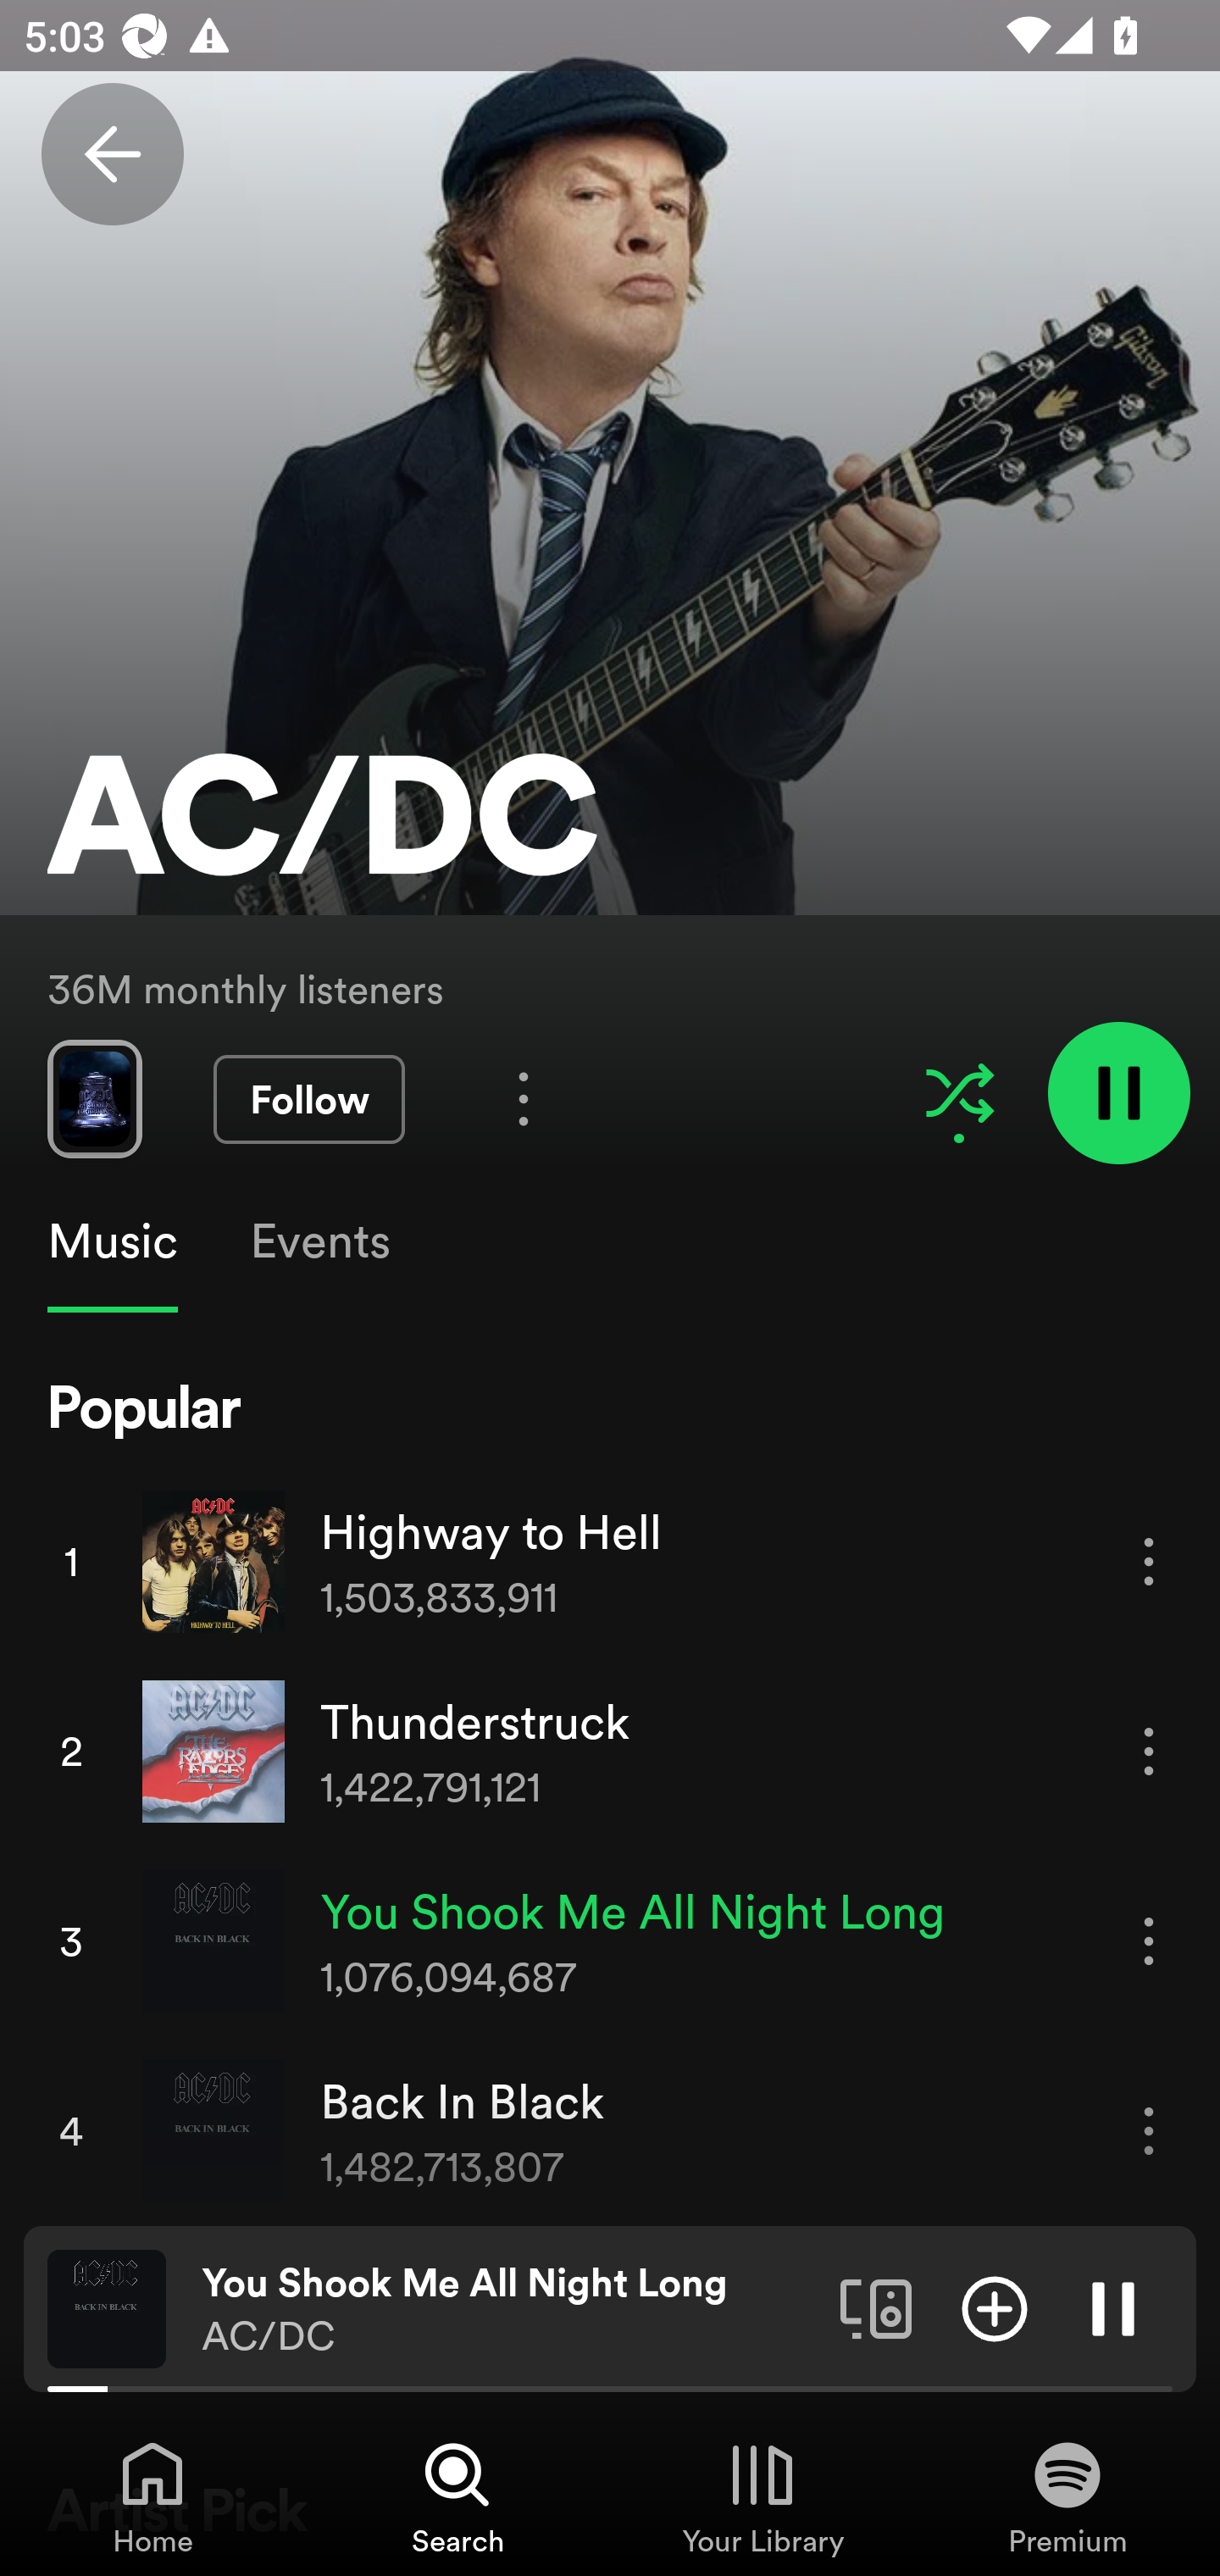 The width and height of the screenshot is (1220, 2576). I want to click on Back, so click(112, 154).